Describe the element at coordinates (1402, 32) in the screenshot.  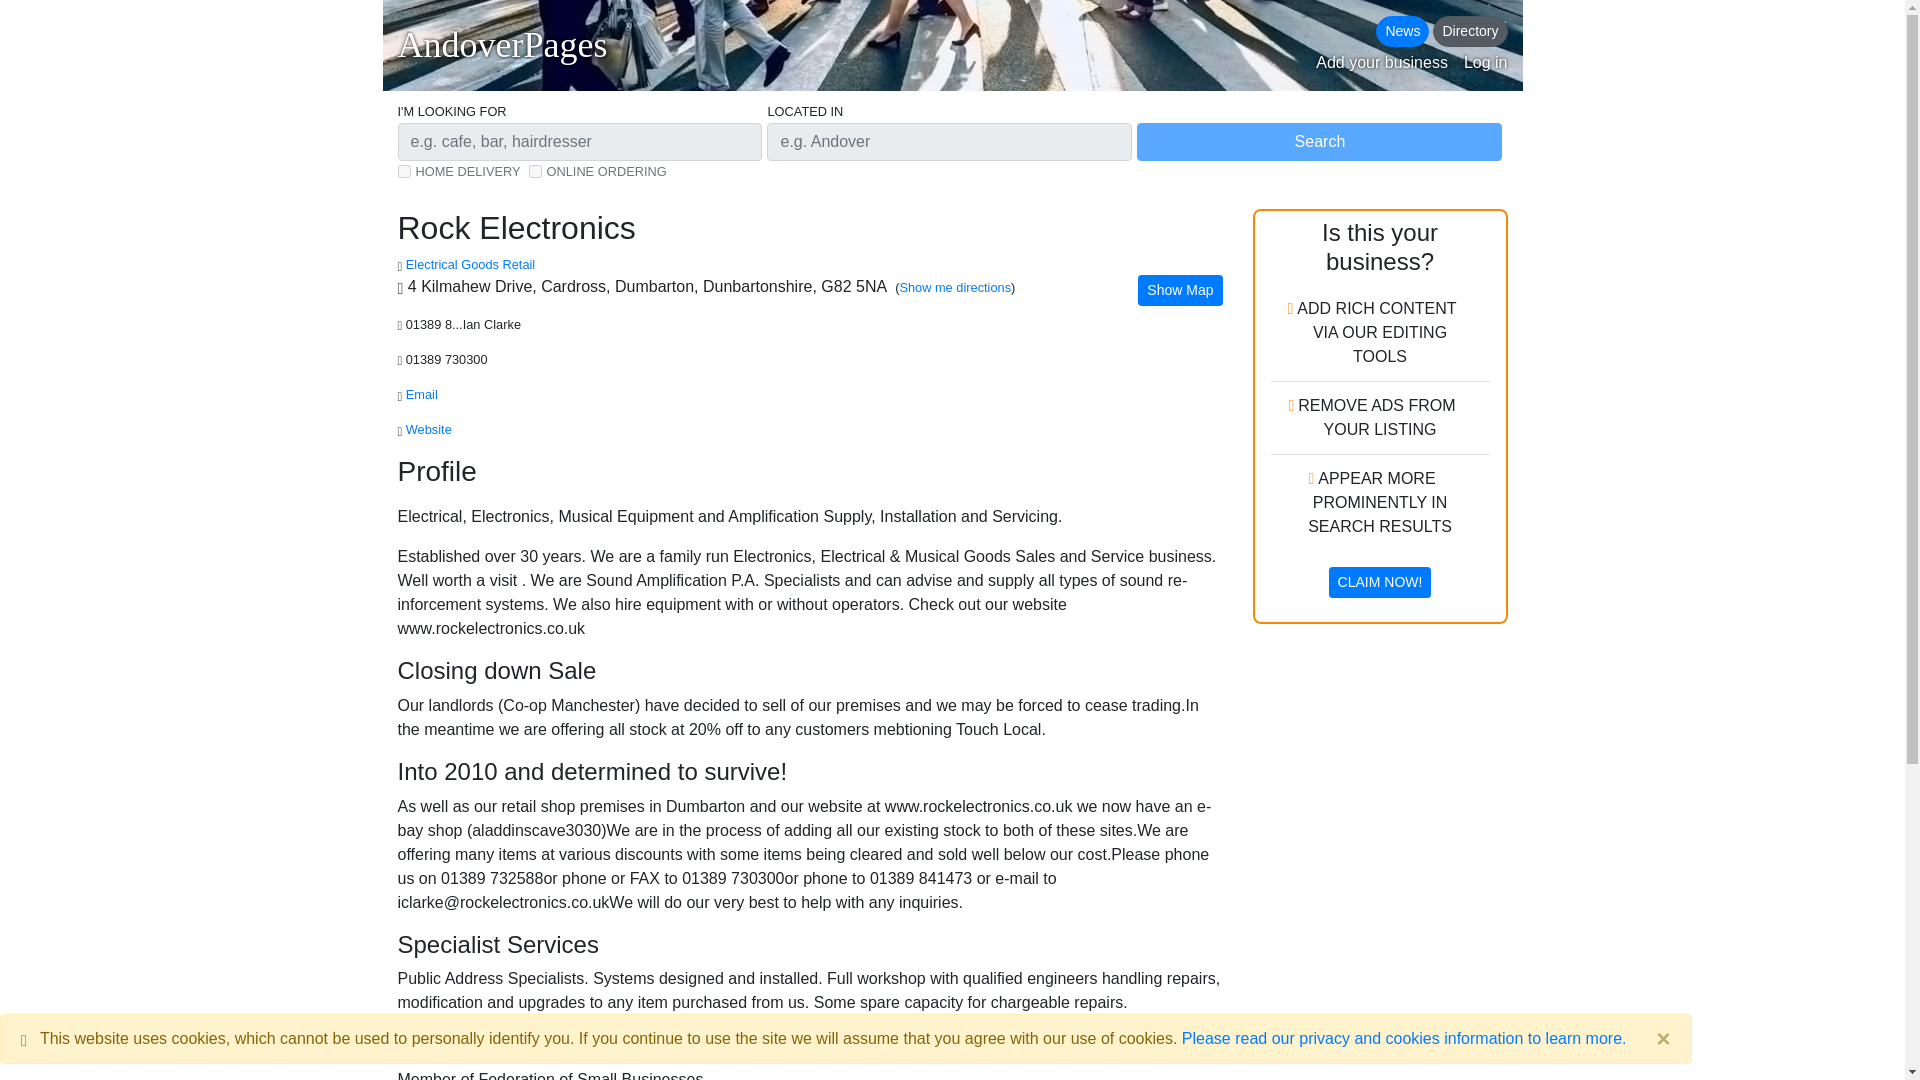
I see `News` at that location.